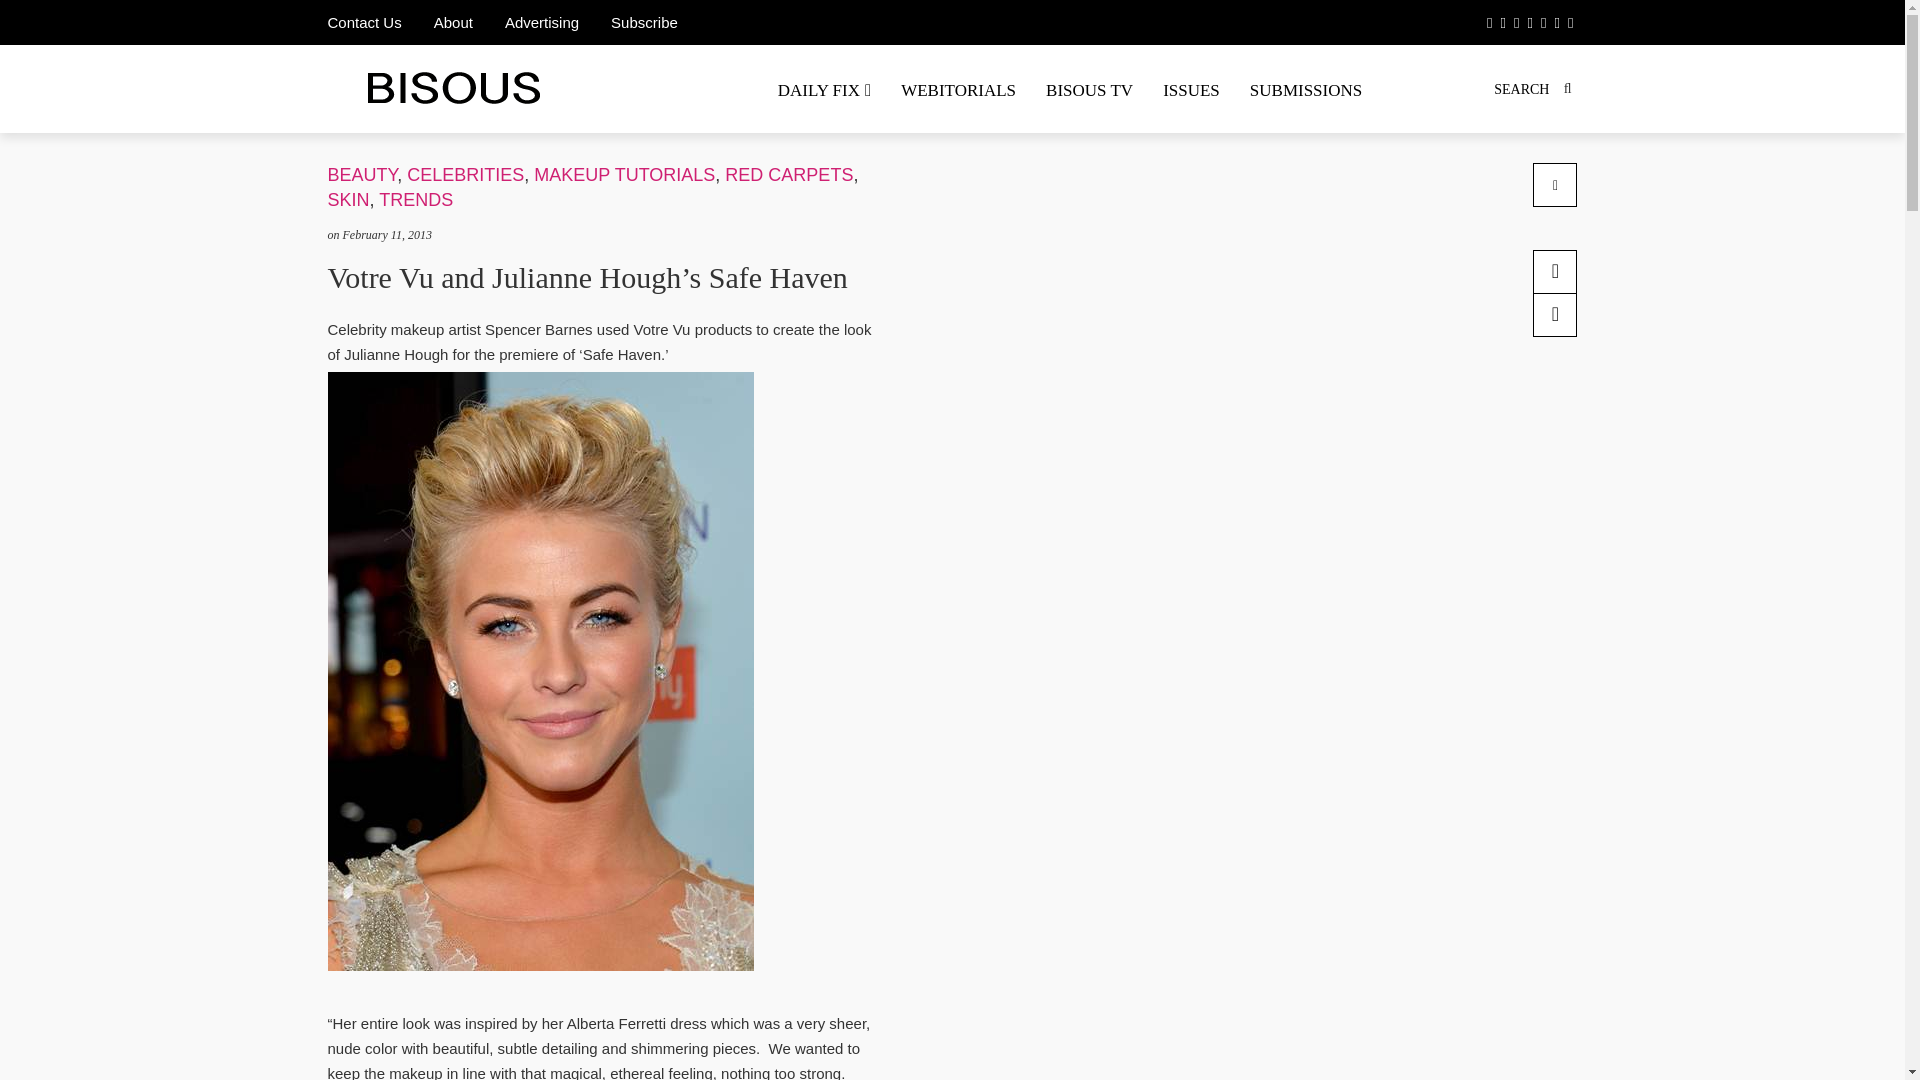  I want to click on Advertising, so click(541, 22).